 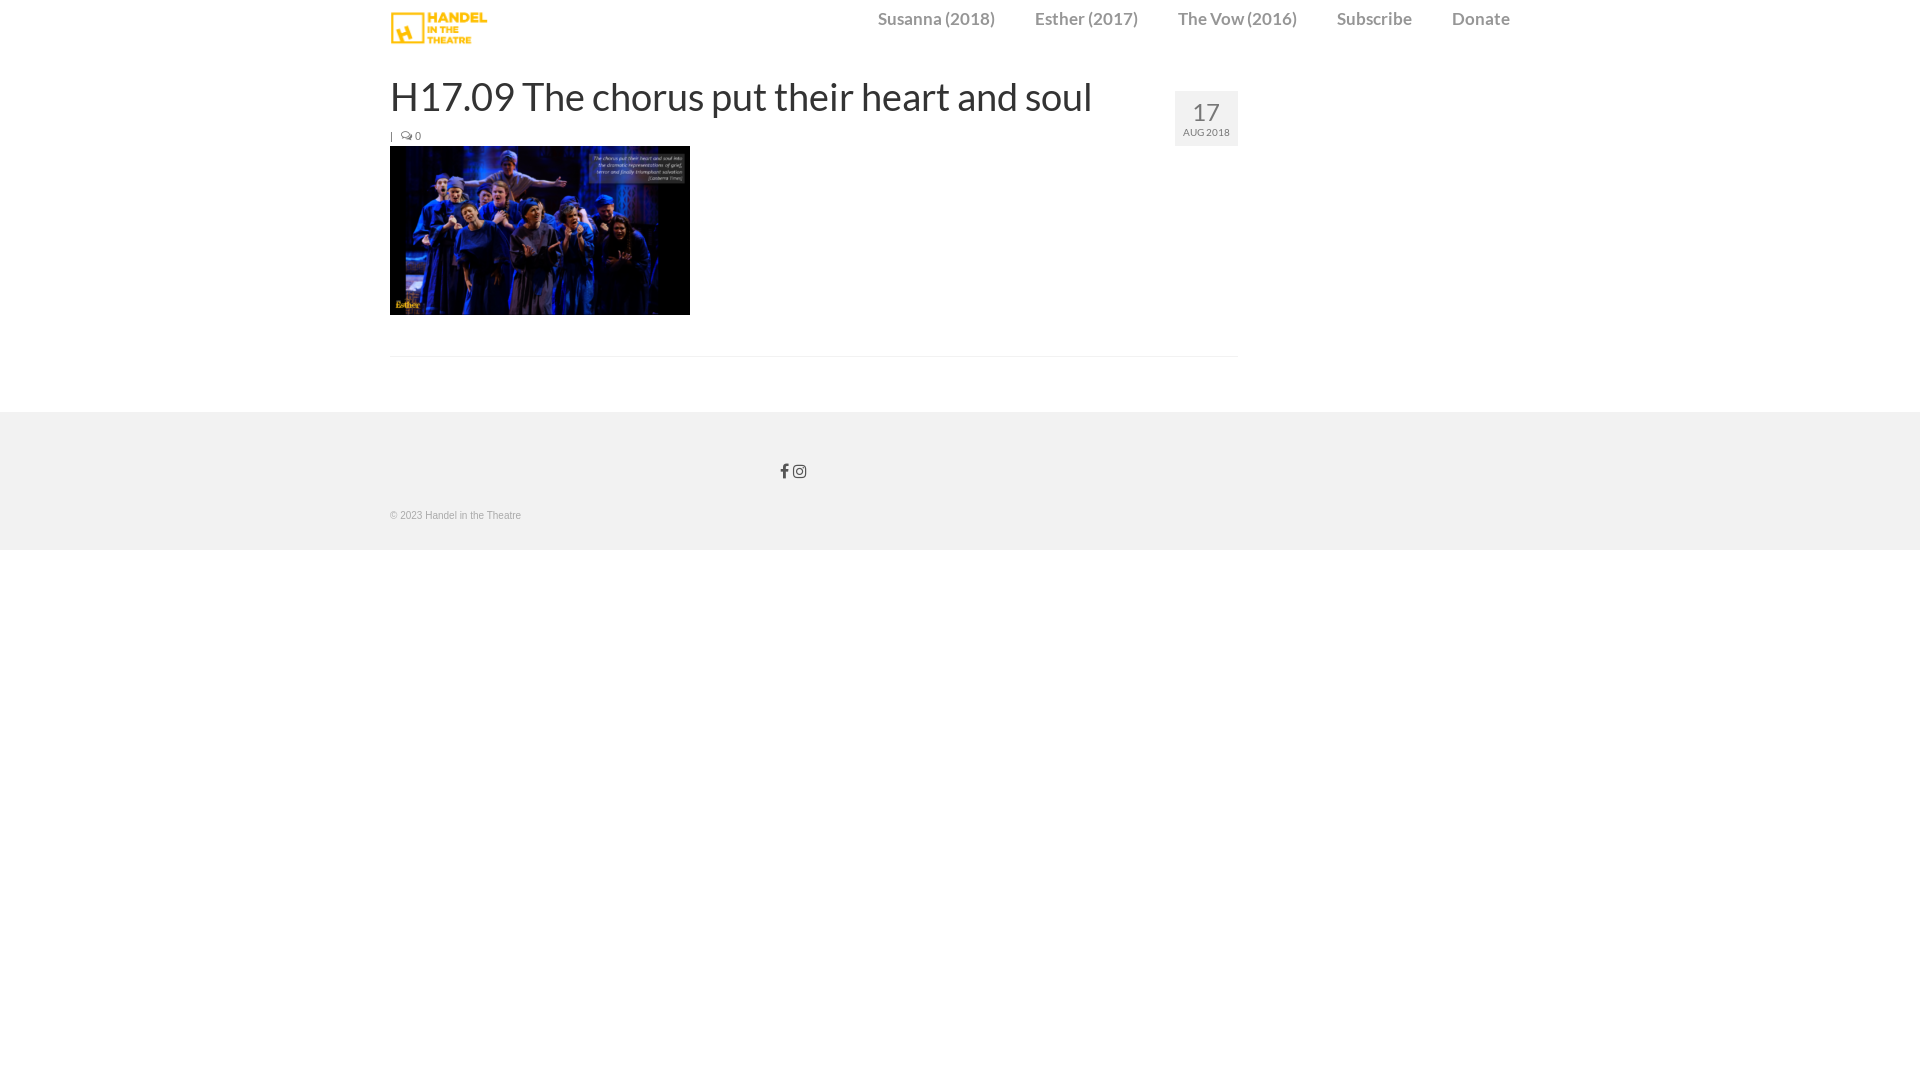 What do you see at coordinates (800, 472) in the screenshot?
I see `Handel in the Theatre on Instagram` at bounding box center [800, 472].